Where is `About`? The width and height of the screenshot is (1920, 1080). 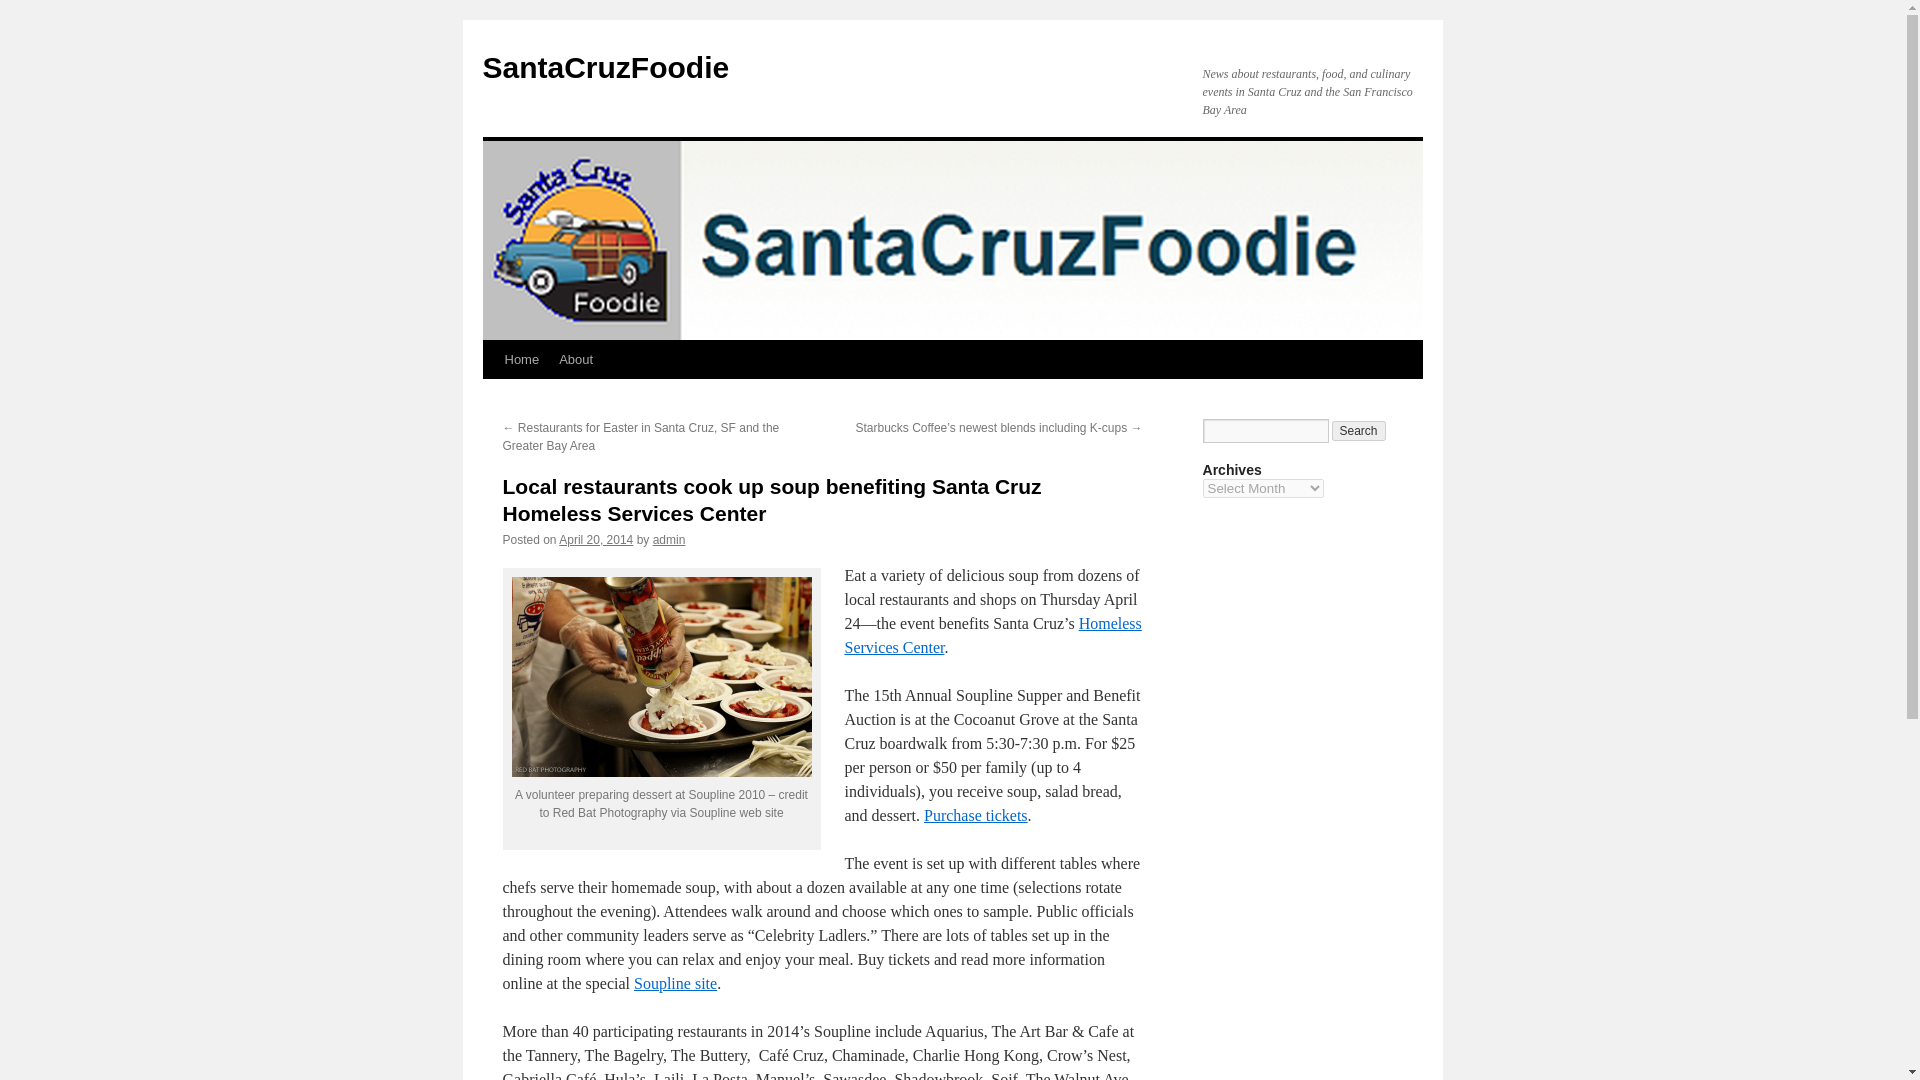
About is located at coordinates (576, 360).